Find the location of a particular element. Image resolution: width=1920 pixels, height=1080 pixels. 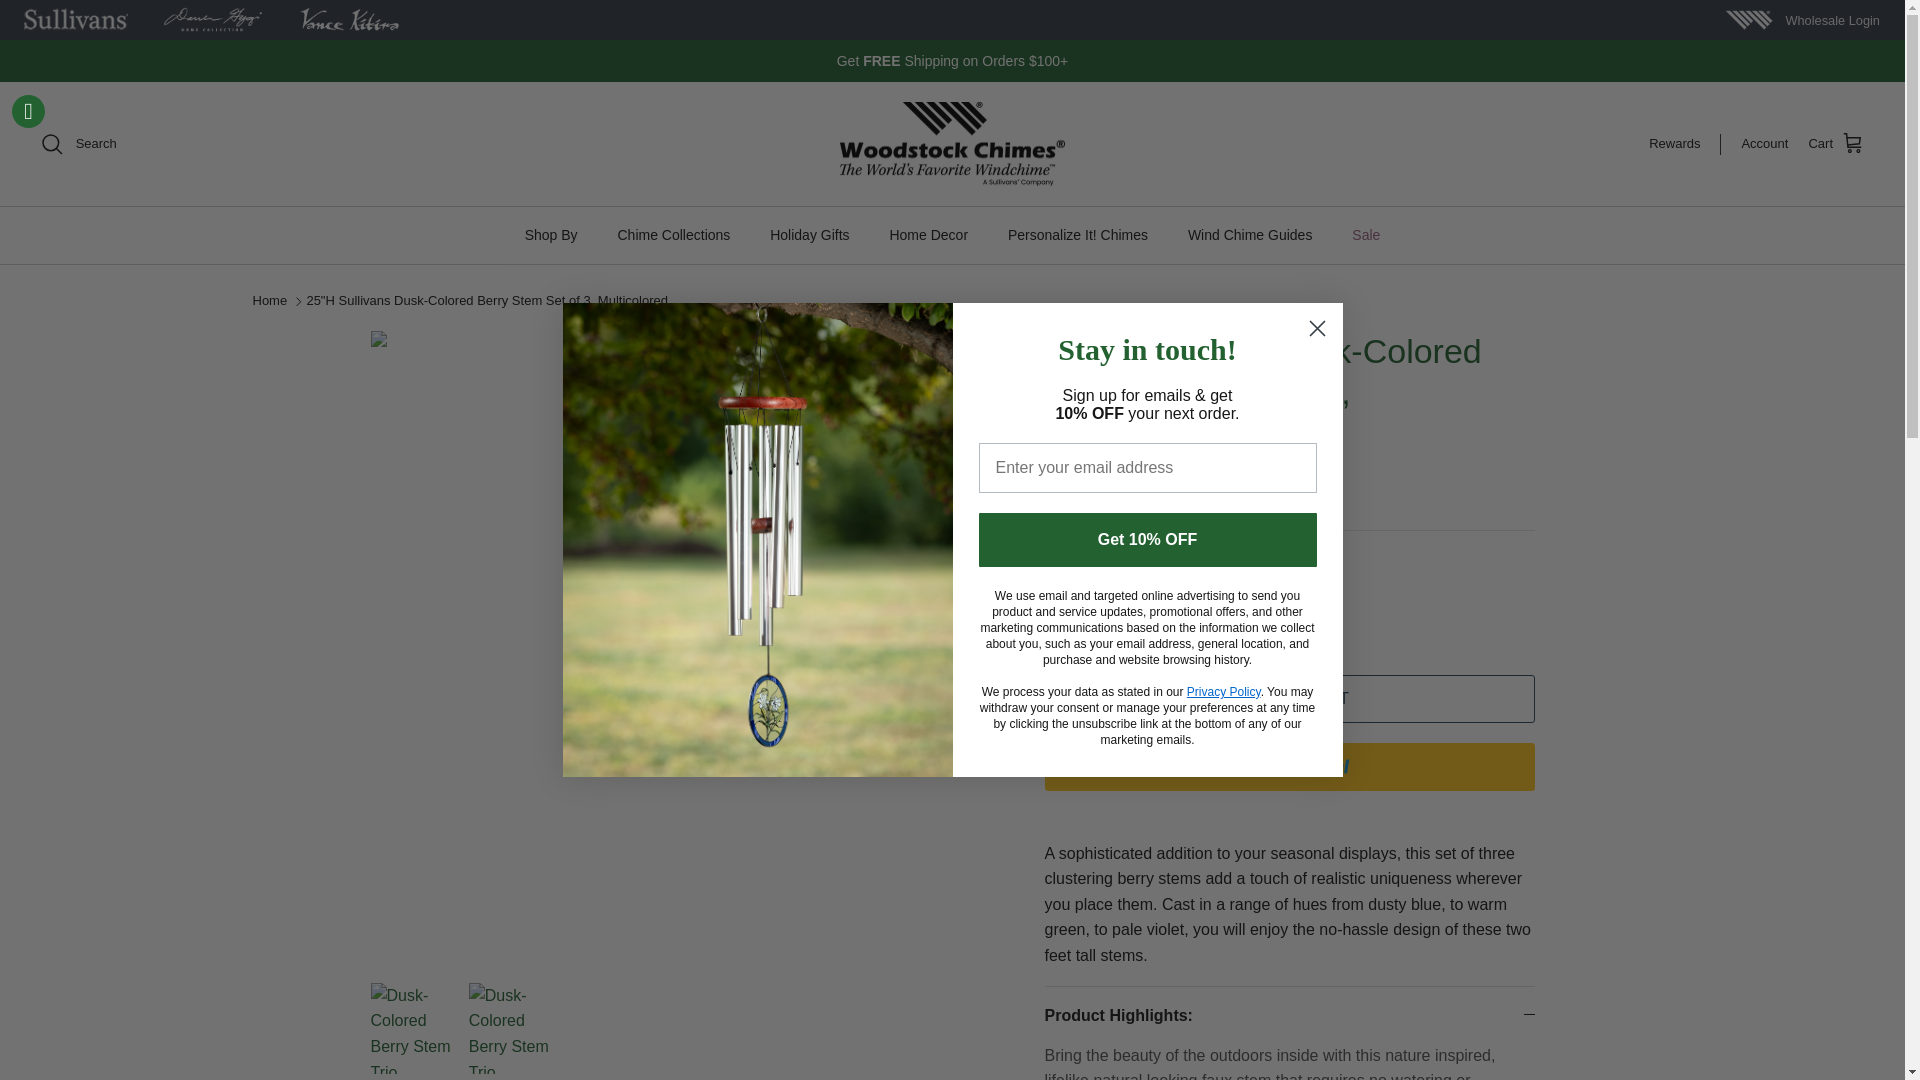

Account is located at coordinates (1764, 144).